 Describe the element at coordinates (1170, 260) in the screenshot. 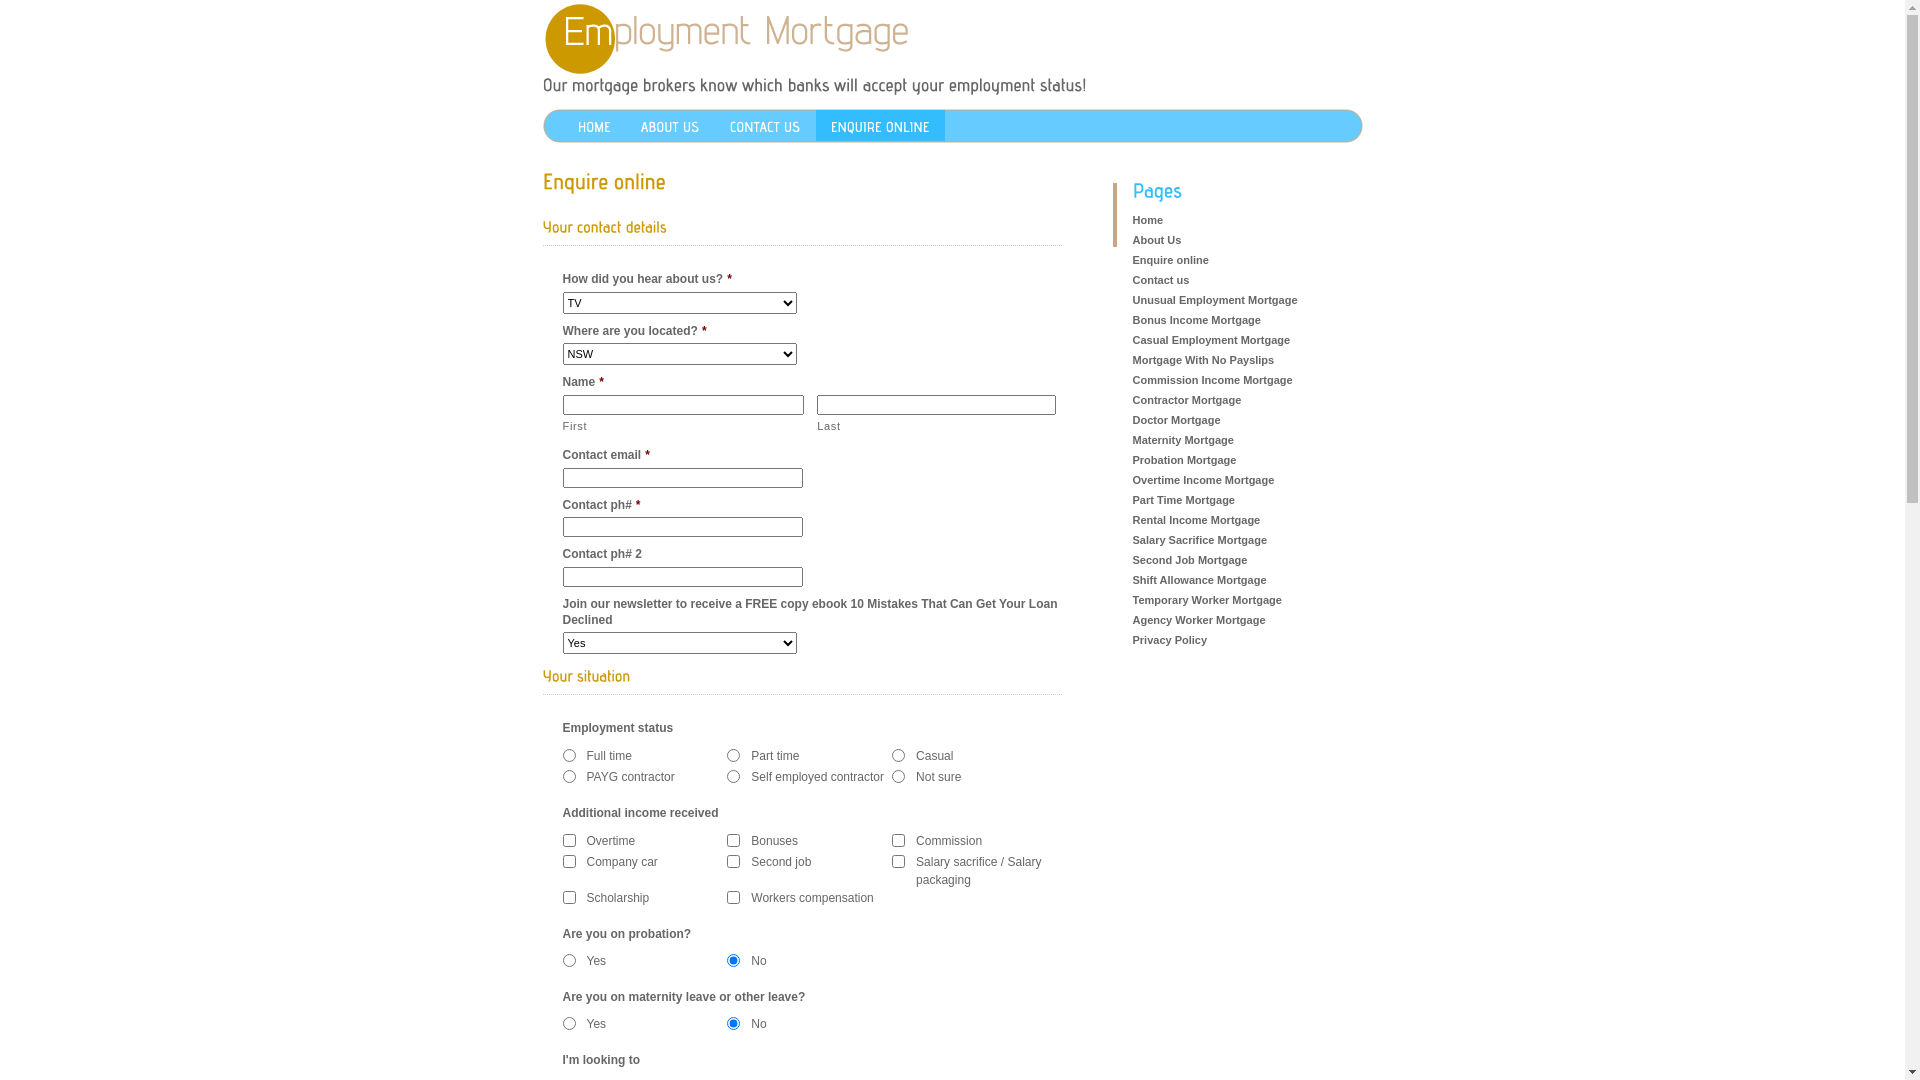

I see `Enquire online` at that location.